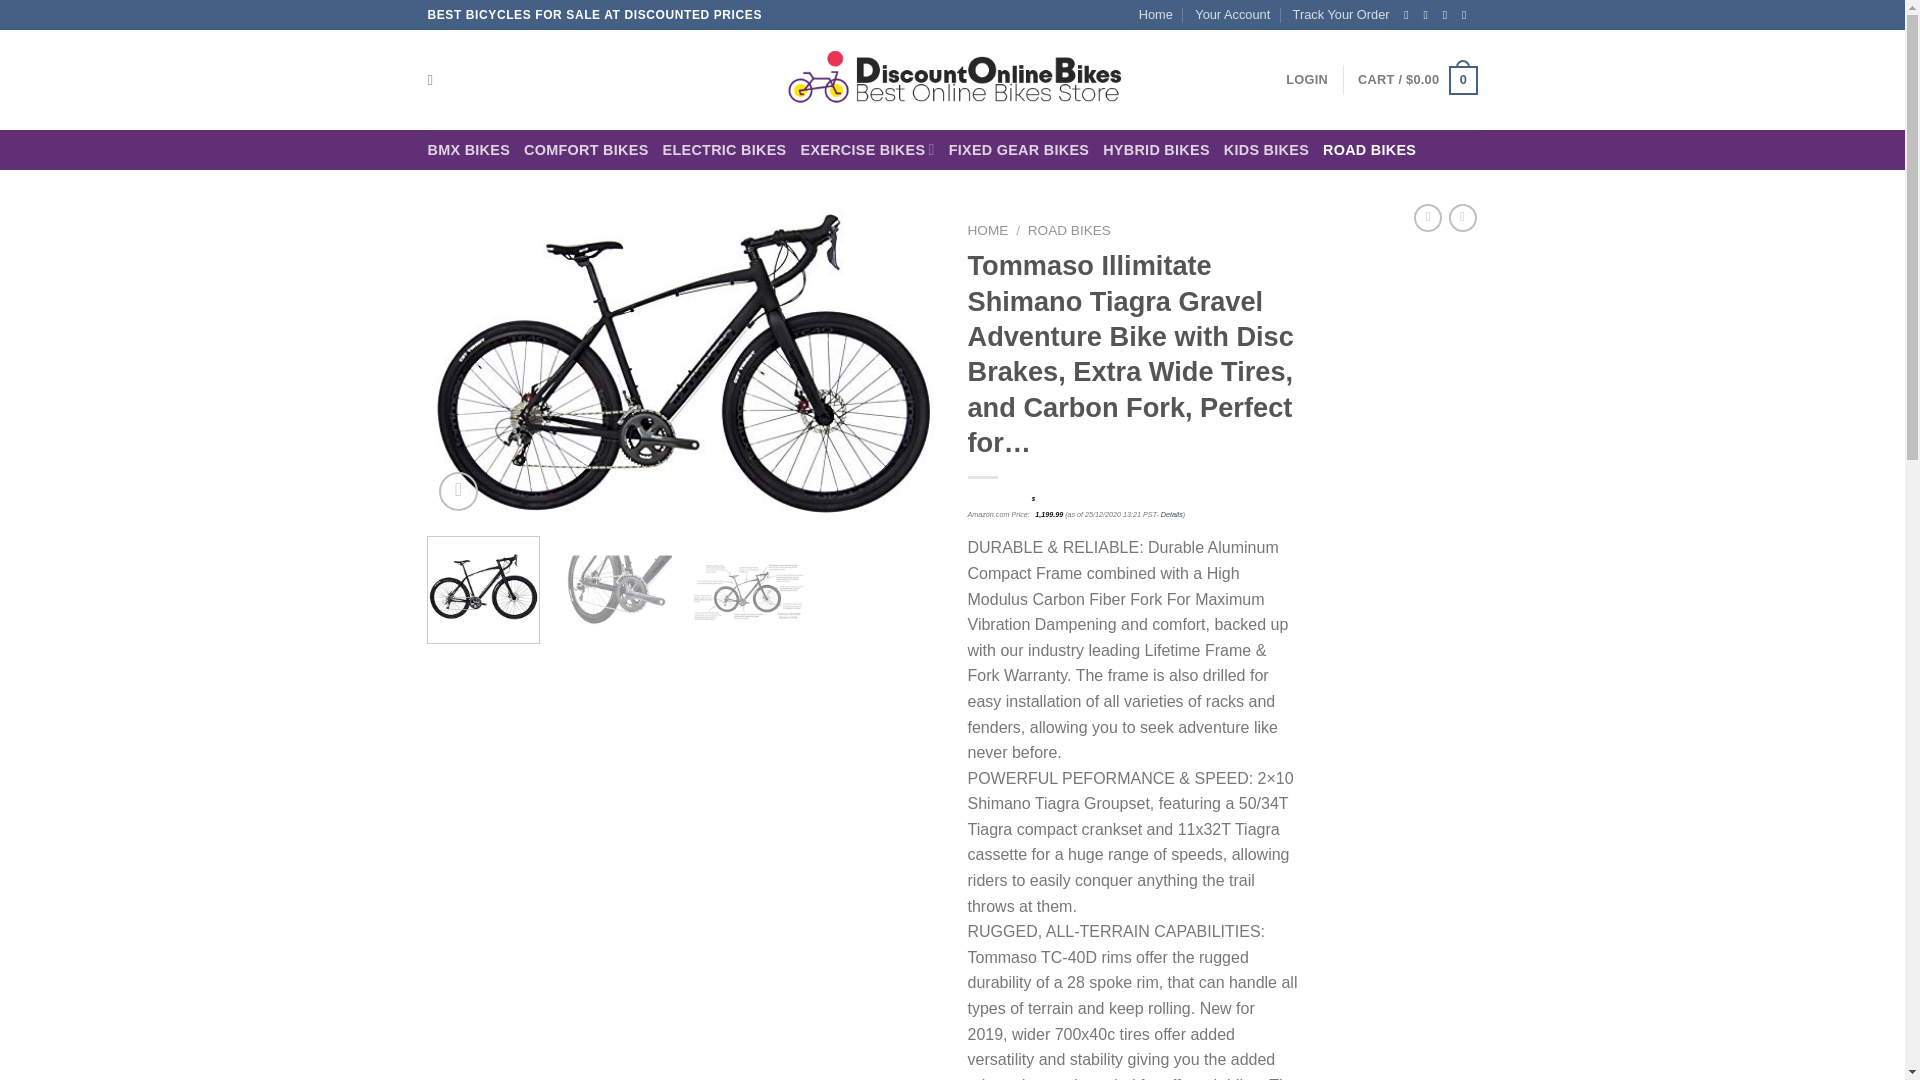 The height and width of the screenshot is (1080, 1920). What do you see at coordinates (866, 148) in the screenshot?
I see `EXERCISE BIKES` at bounding box center [866, 148].